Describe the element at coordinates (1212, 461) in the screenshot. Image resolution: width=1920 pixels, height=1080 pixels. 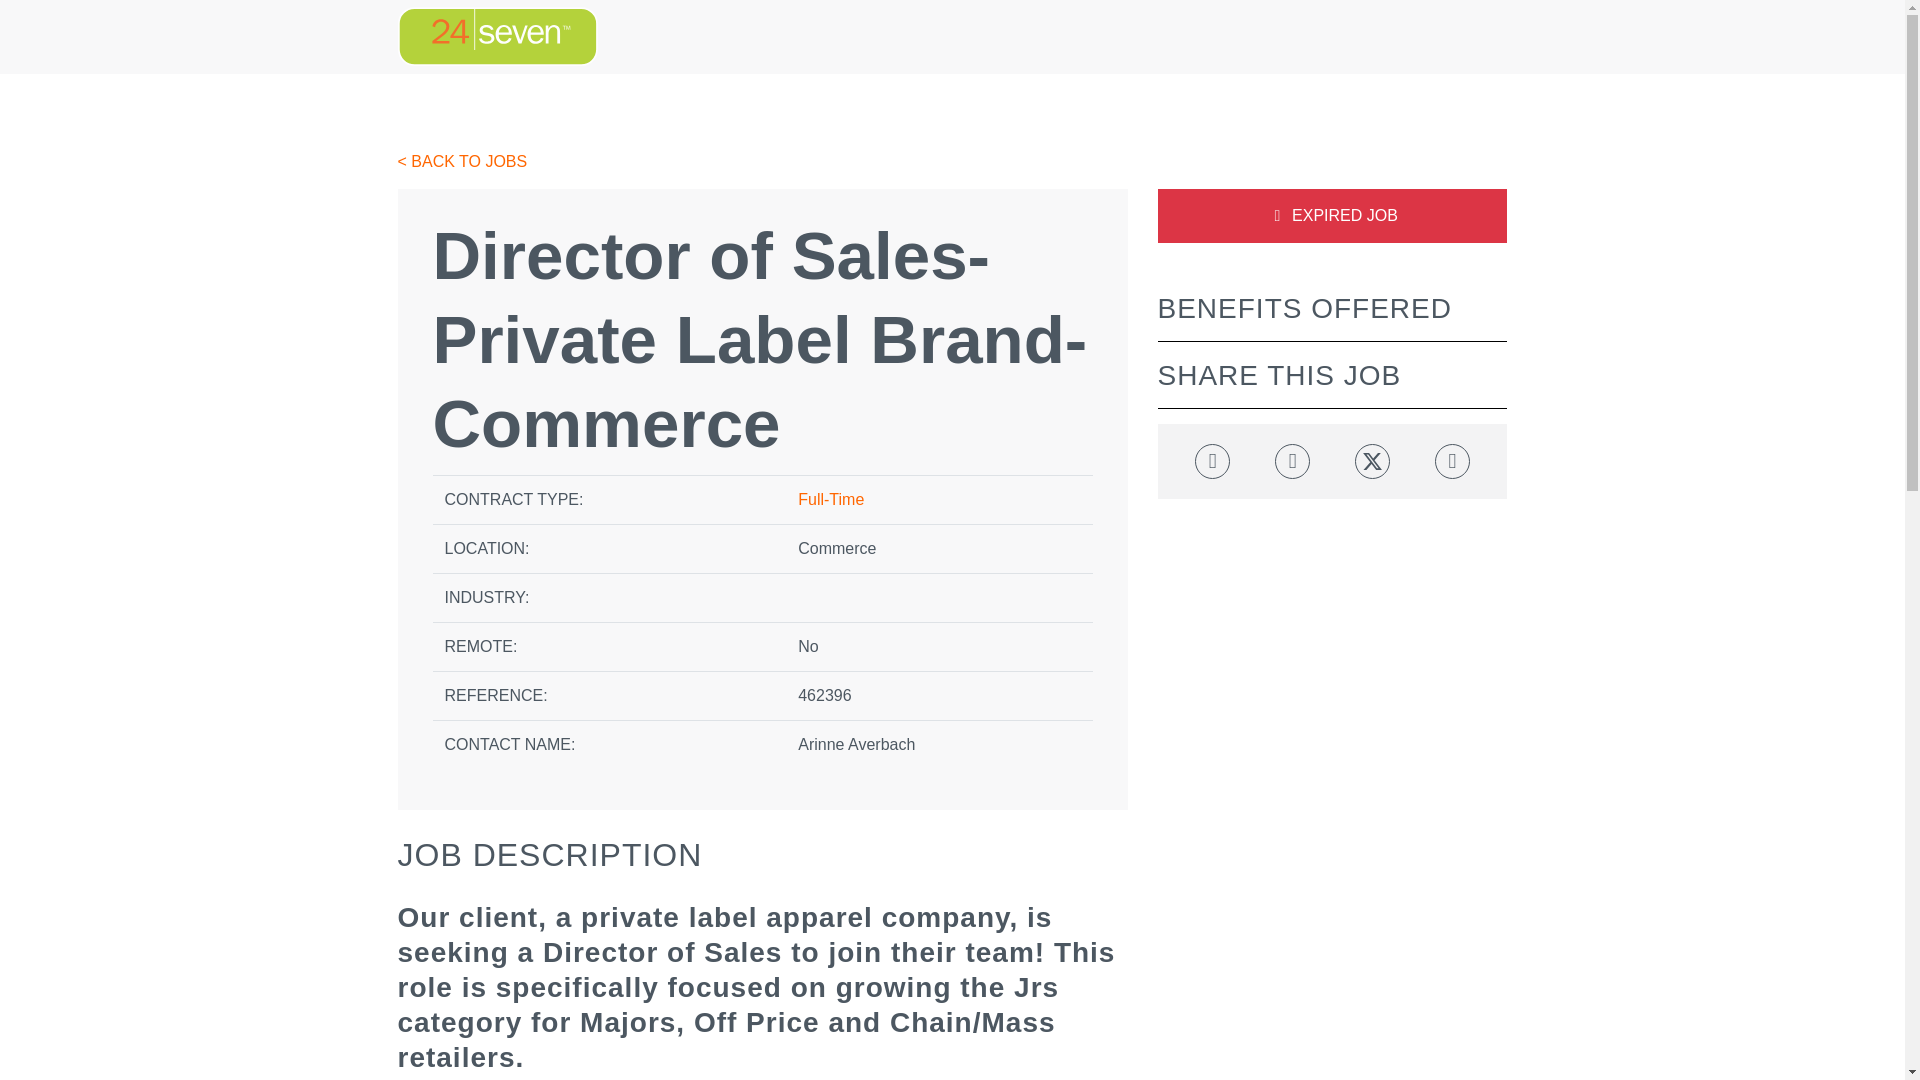
I see `Facebook` at that location.